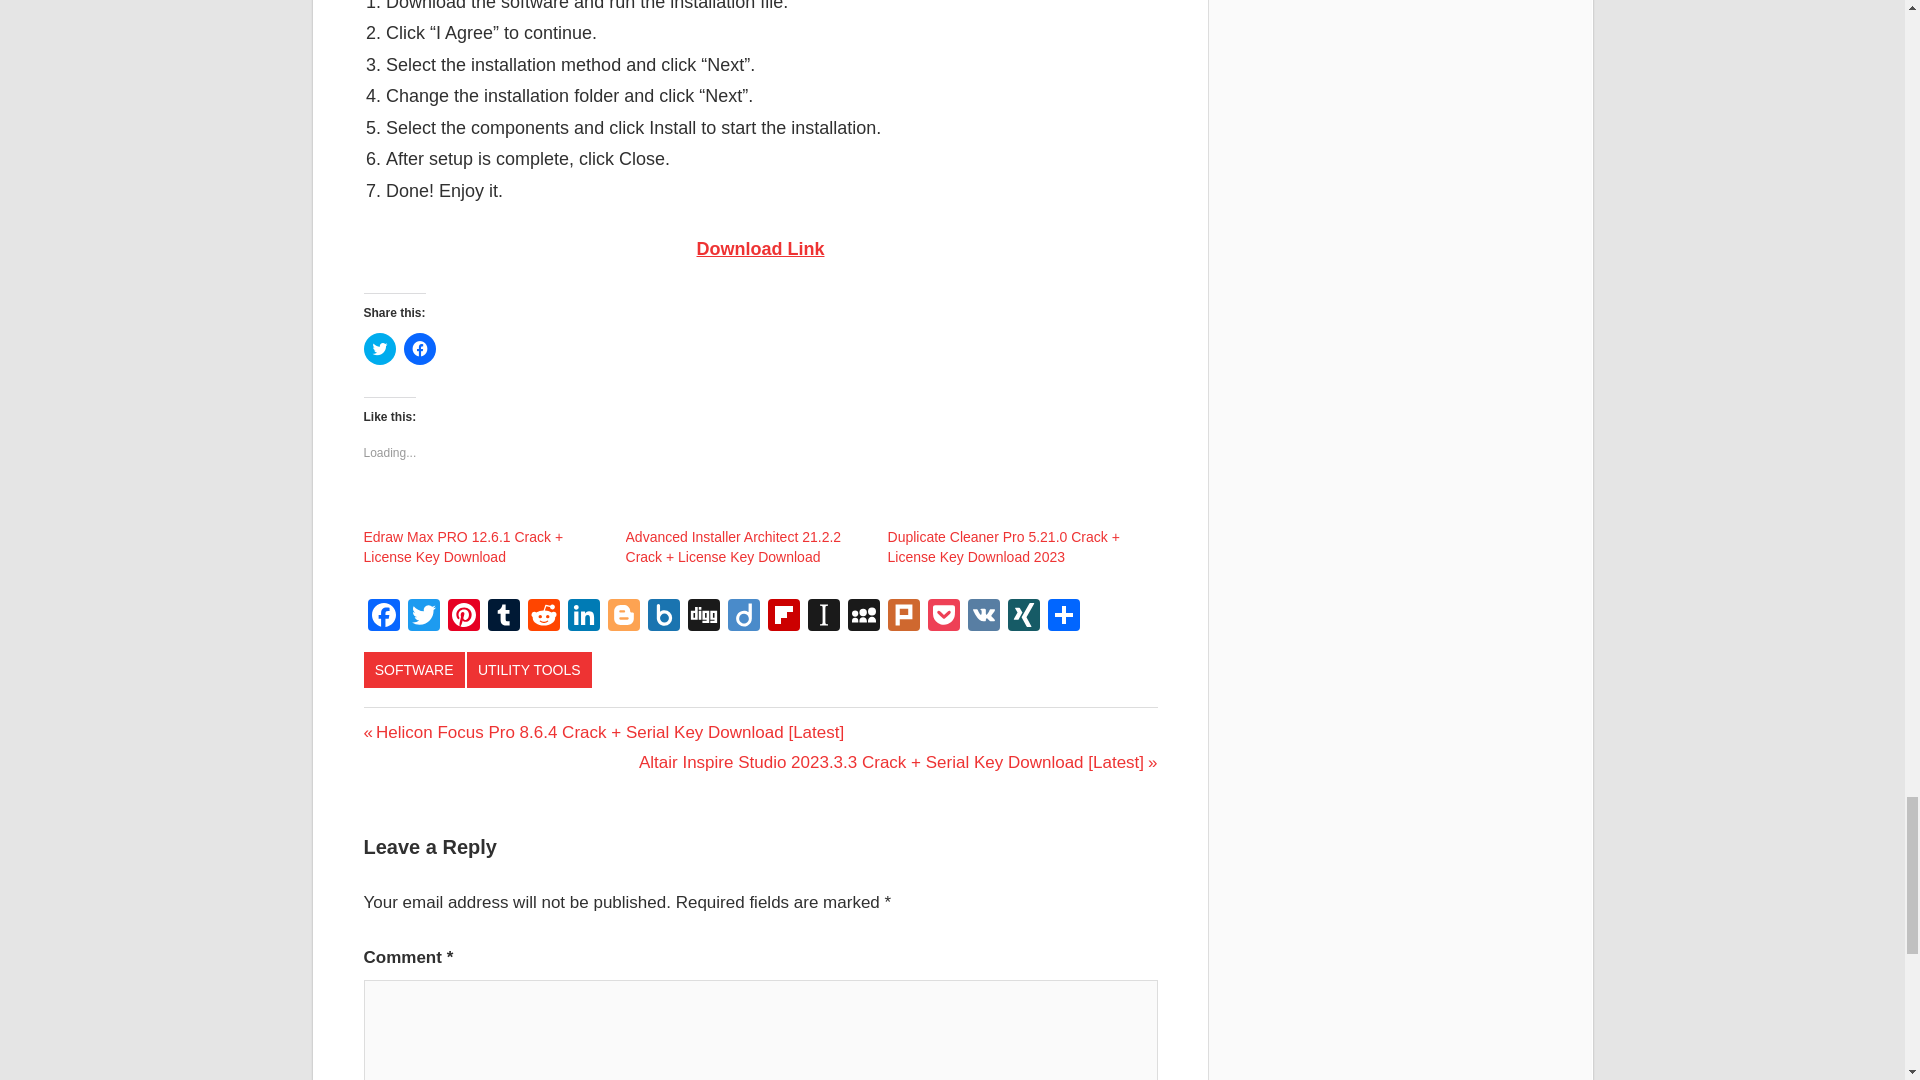  I want to click on Facebook, so click(384, 618).